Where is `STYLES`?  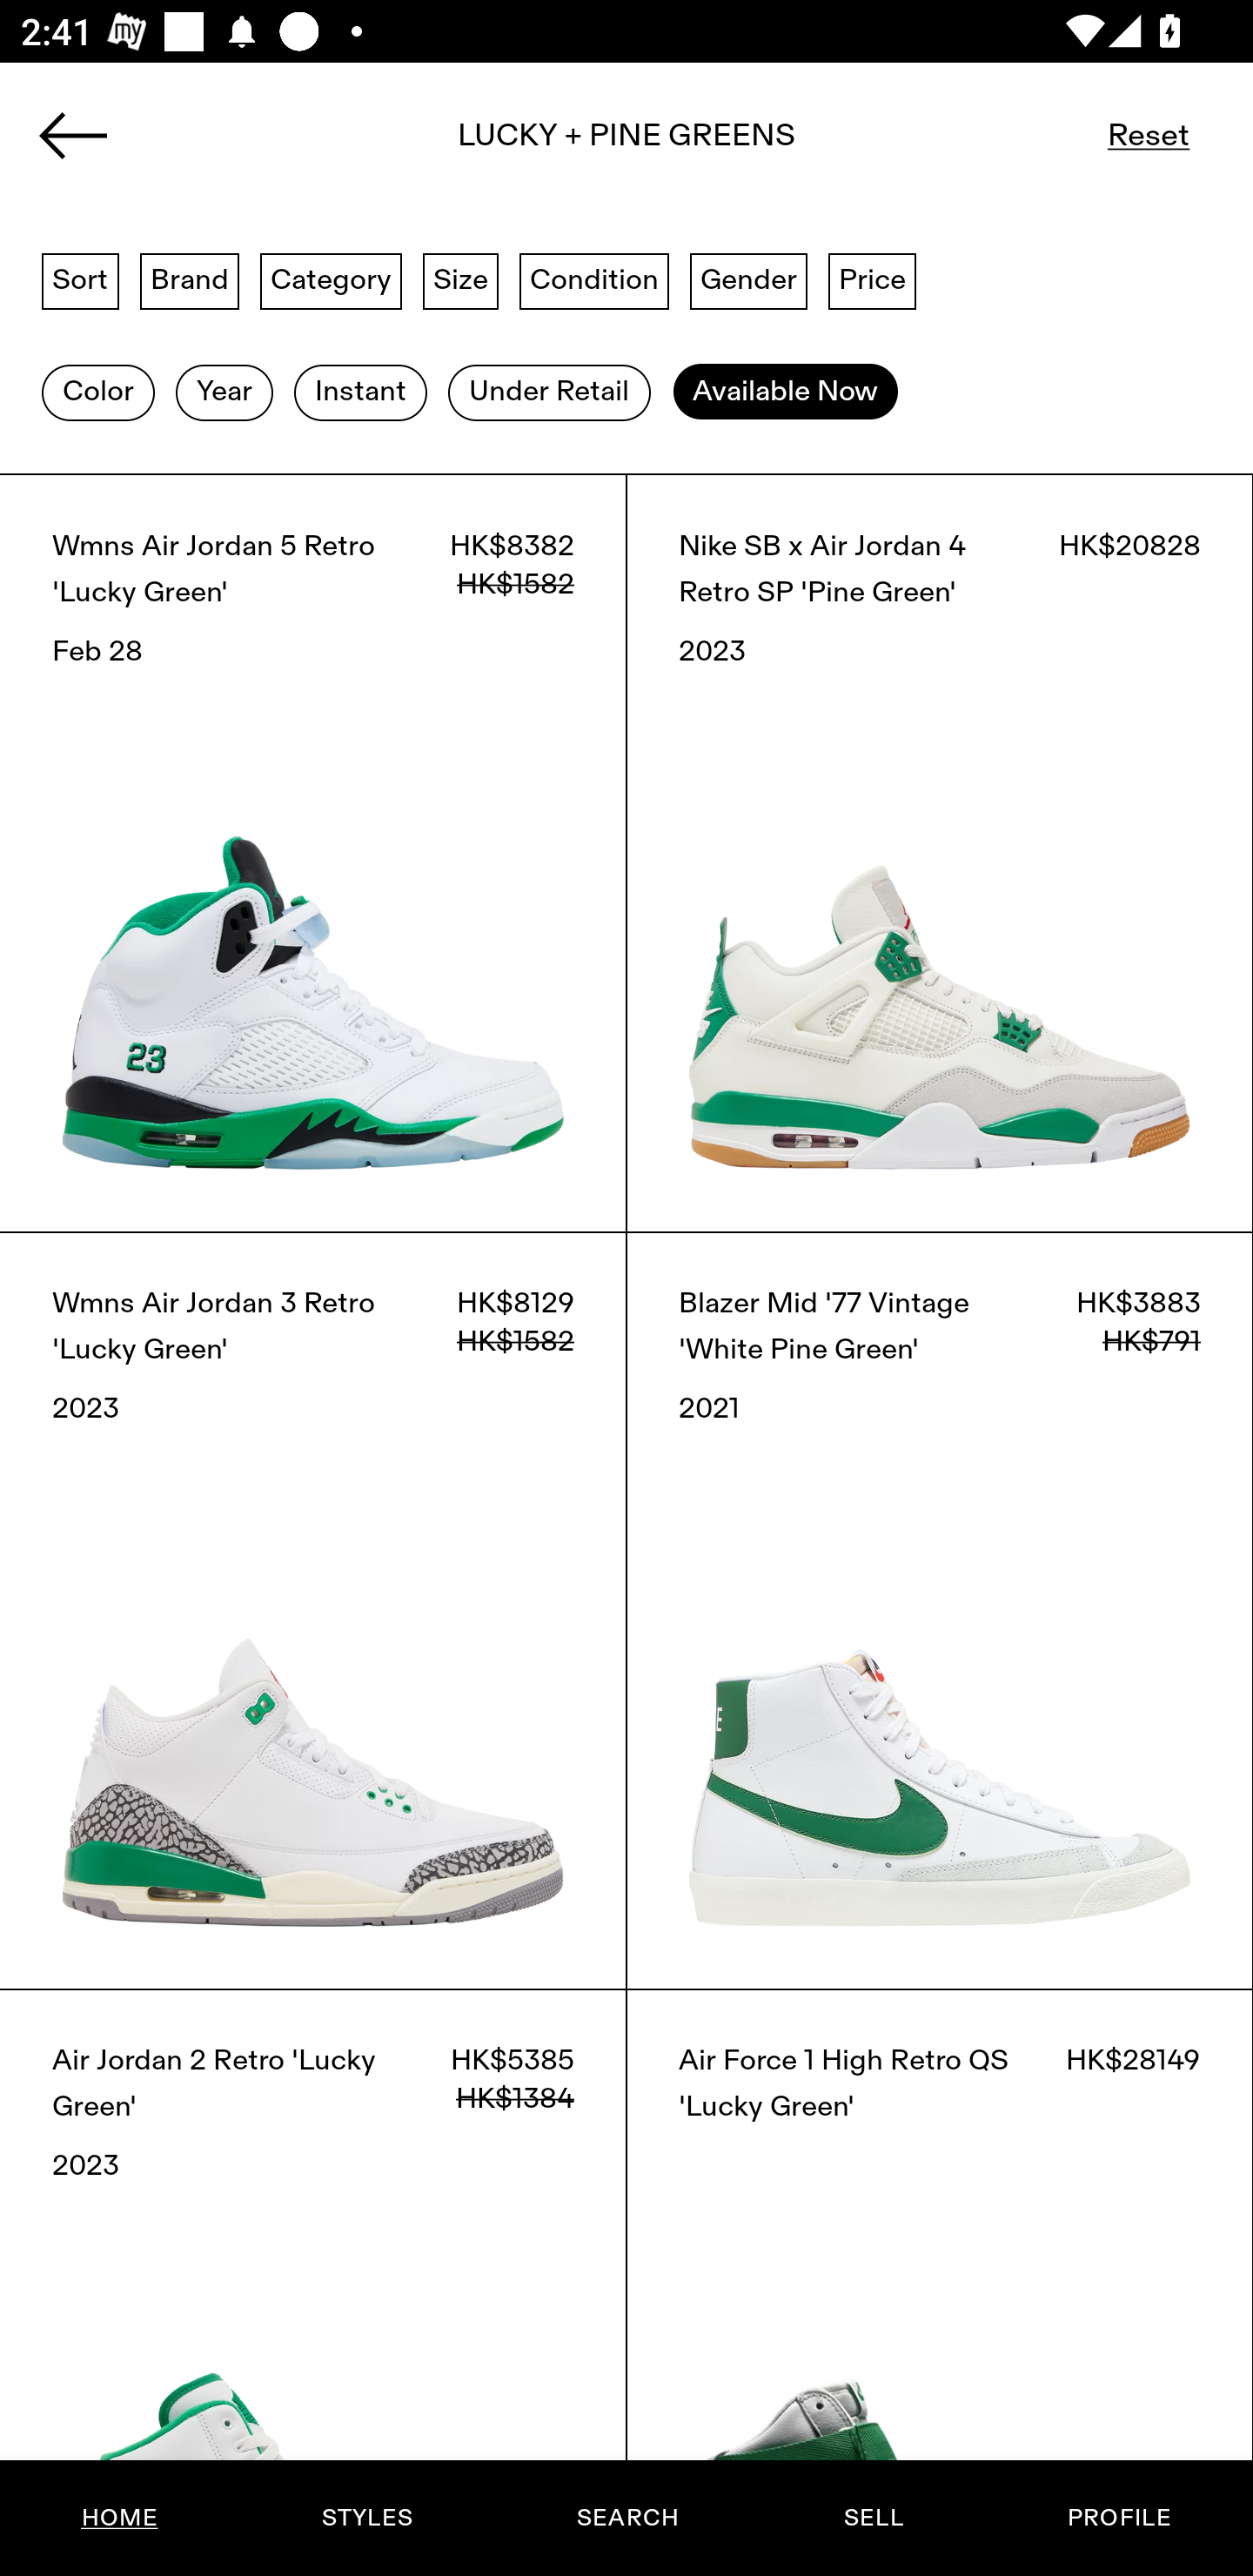 STYLES is located at coordinates (366, 2518).